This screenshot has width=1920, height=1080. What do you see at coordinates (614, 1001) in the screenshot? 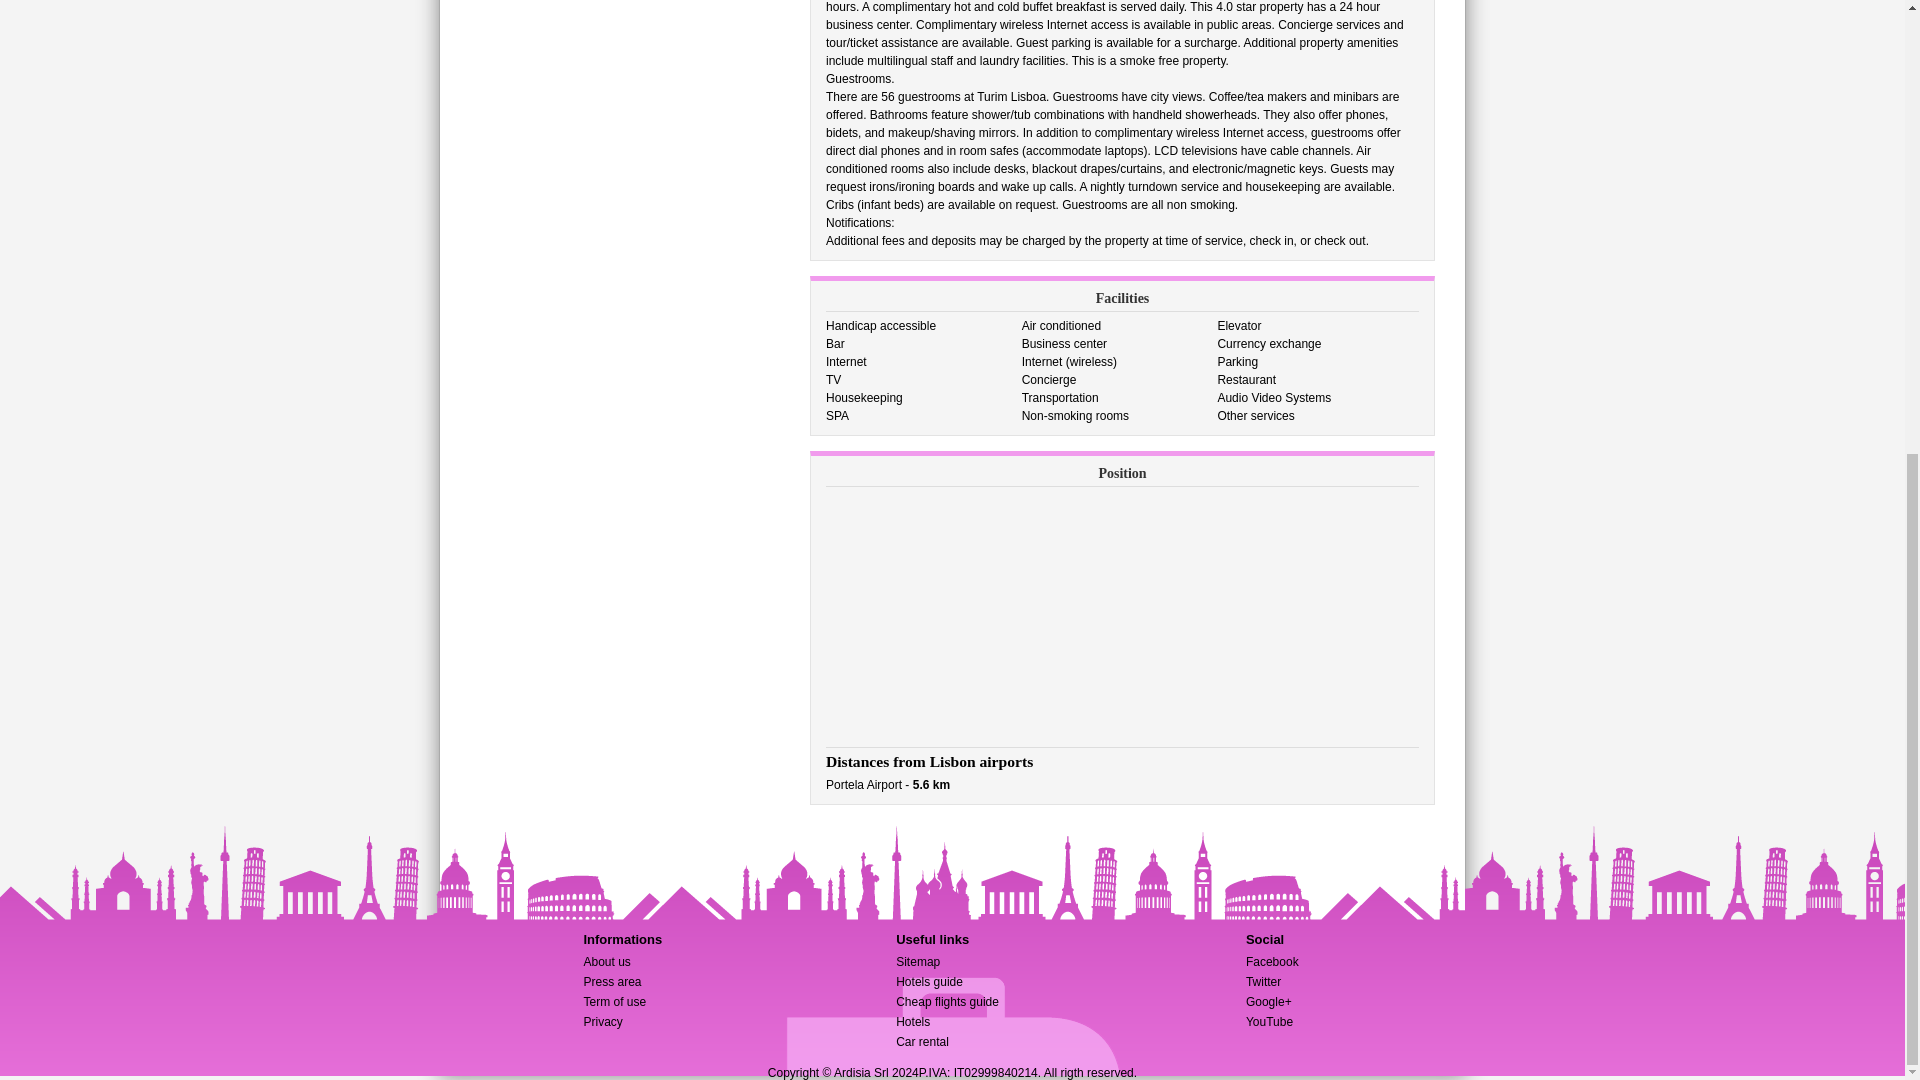
I see `Term of use` at bounding box center [614, 1001].